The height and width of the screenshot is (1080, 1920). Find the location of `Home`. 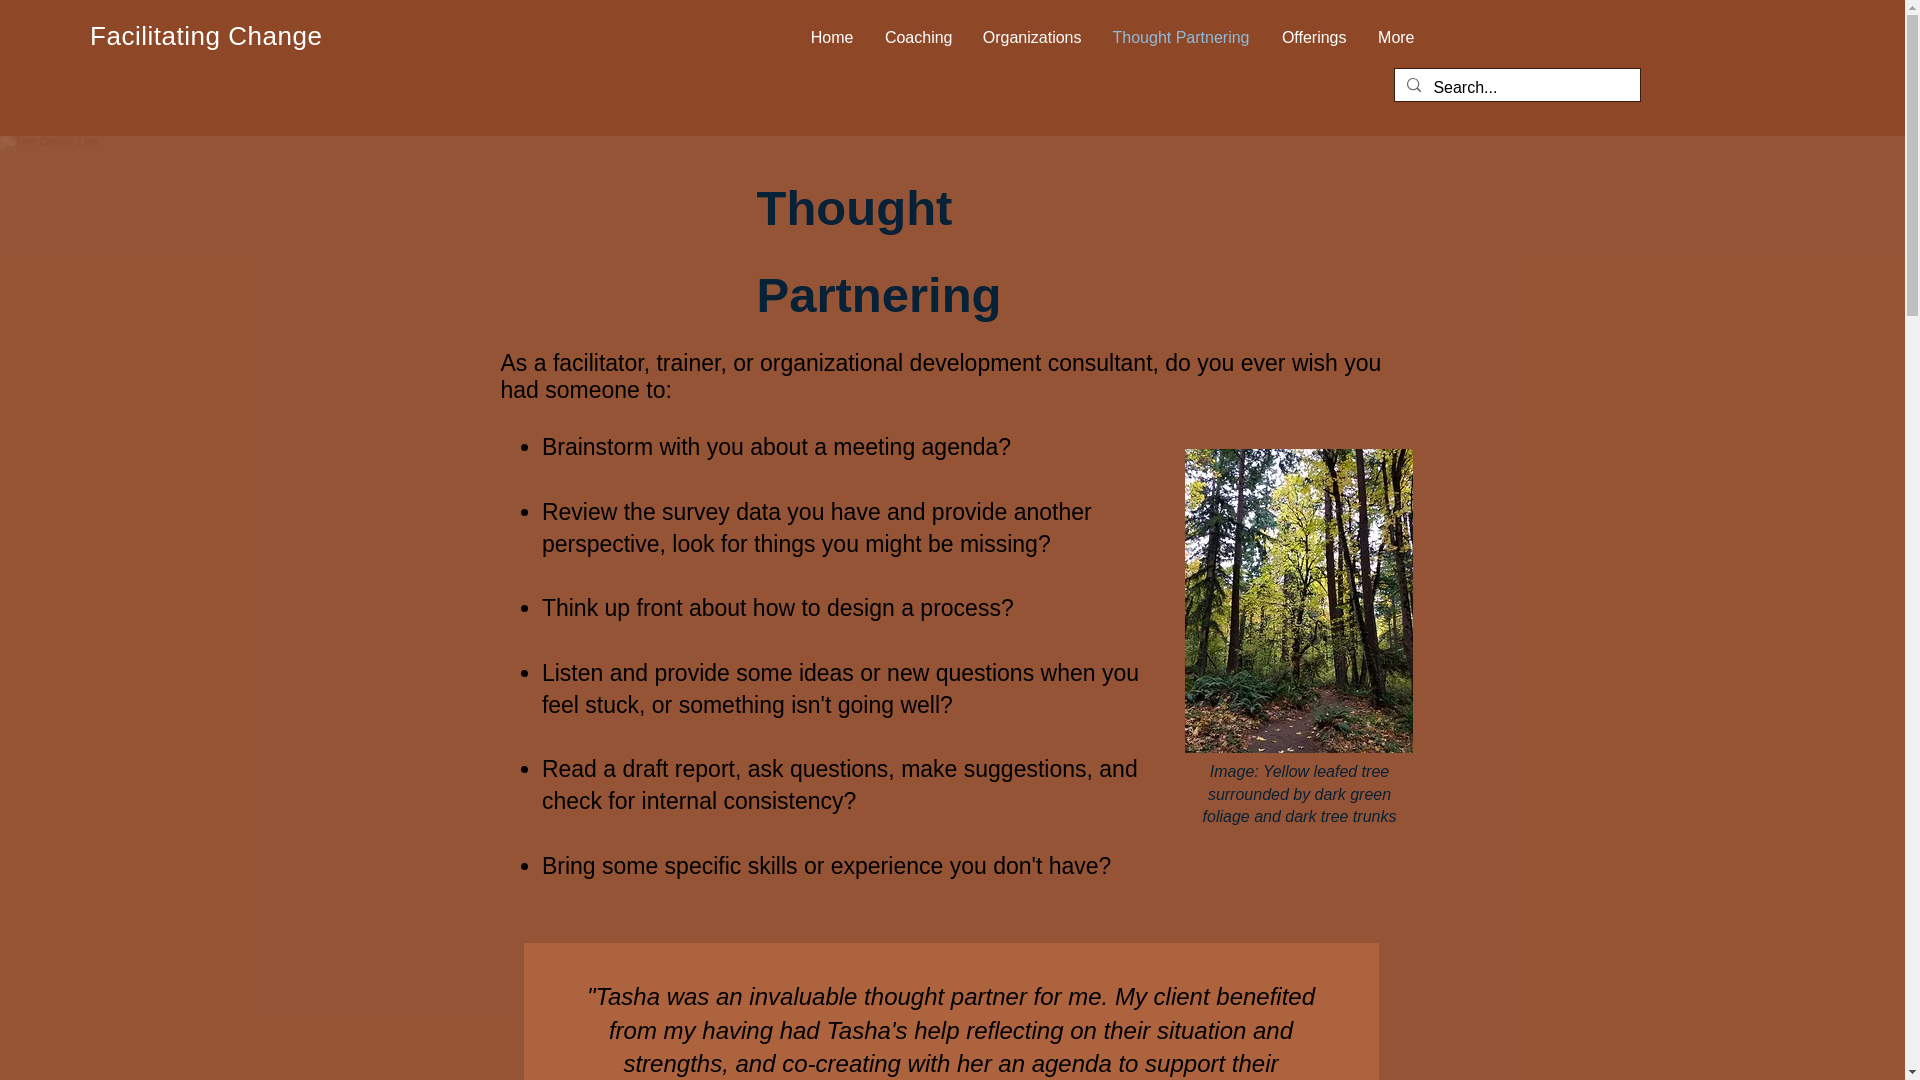

Home is located at coordinates (832, 38).